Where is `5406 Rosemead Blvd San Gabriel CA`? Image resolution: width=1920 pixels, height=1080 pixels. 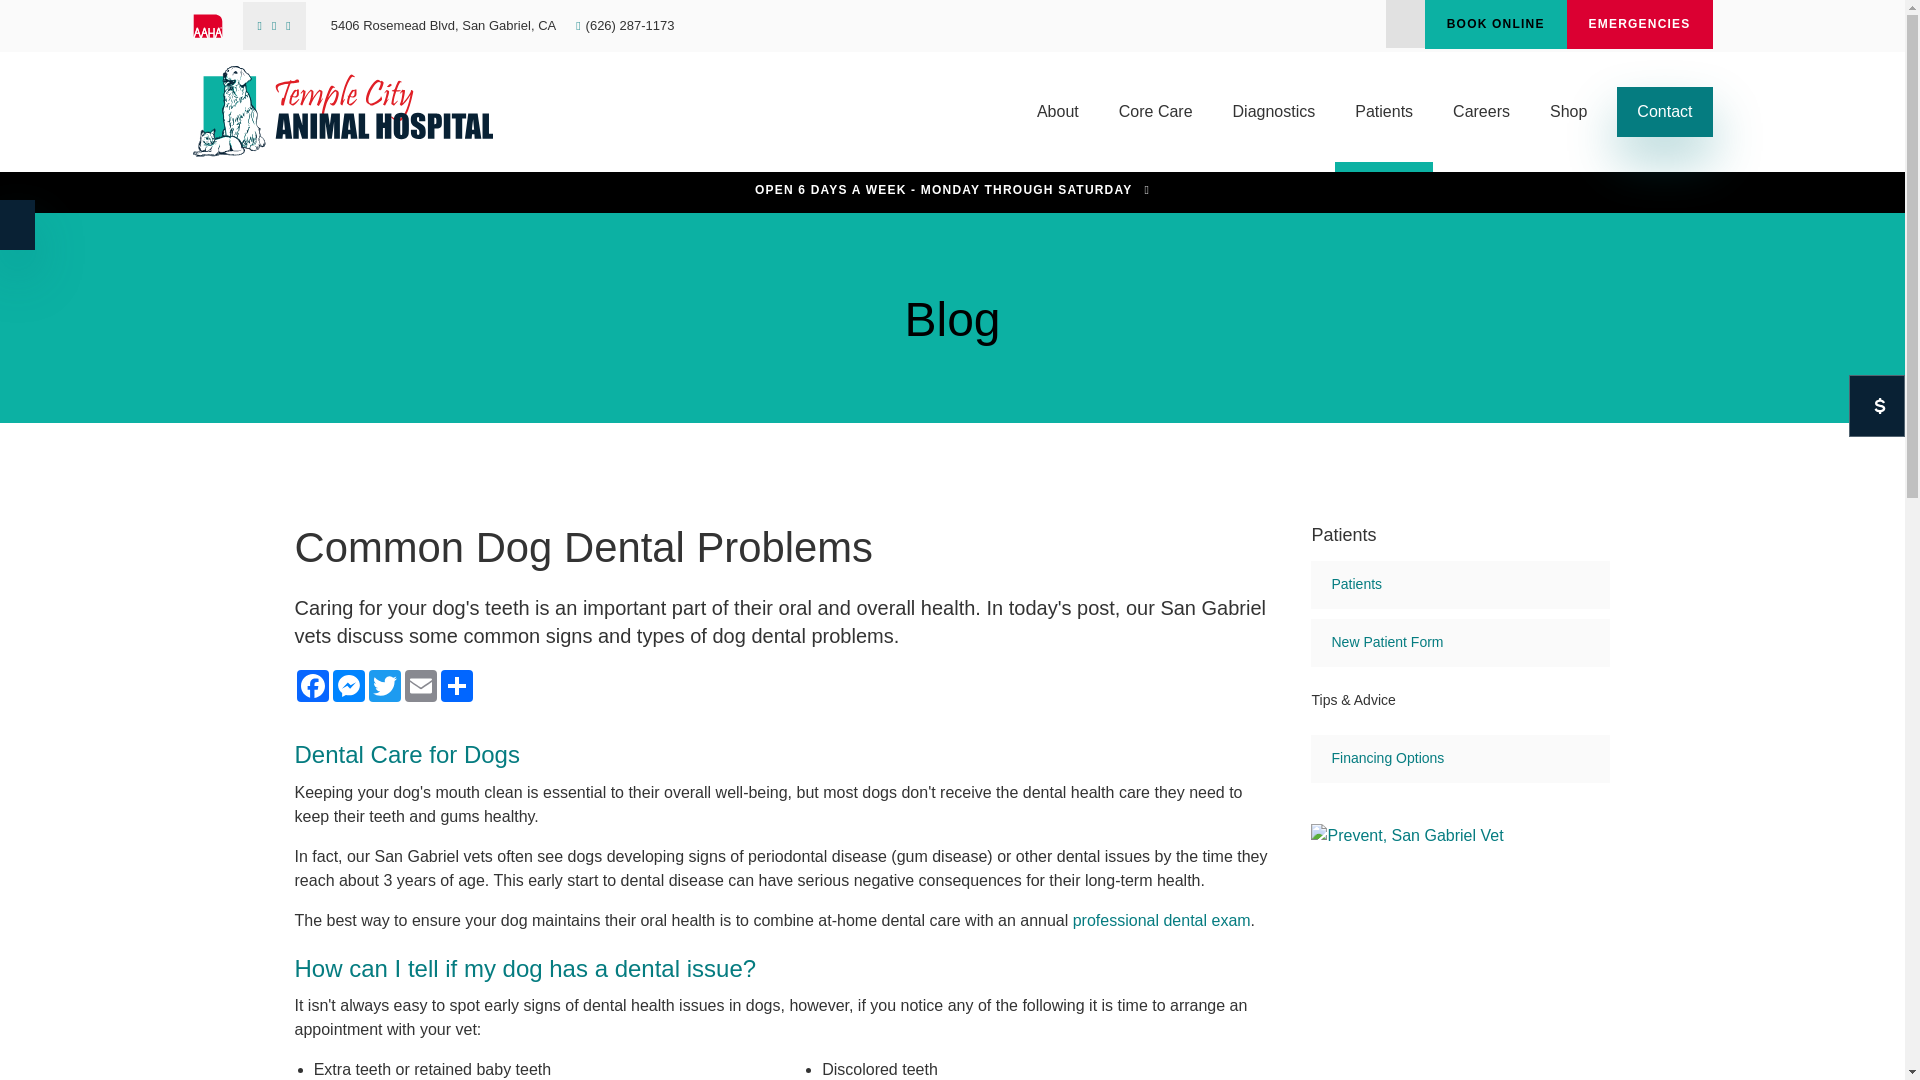
5406 Rosemead Blvd San Gabriel CA is located at coordinates (443, 26).